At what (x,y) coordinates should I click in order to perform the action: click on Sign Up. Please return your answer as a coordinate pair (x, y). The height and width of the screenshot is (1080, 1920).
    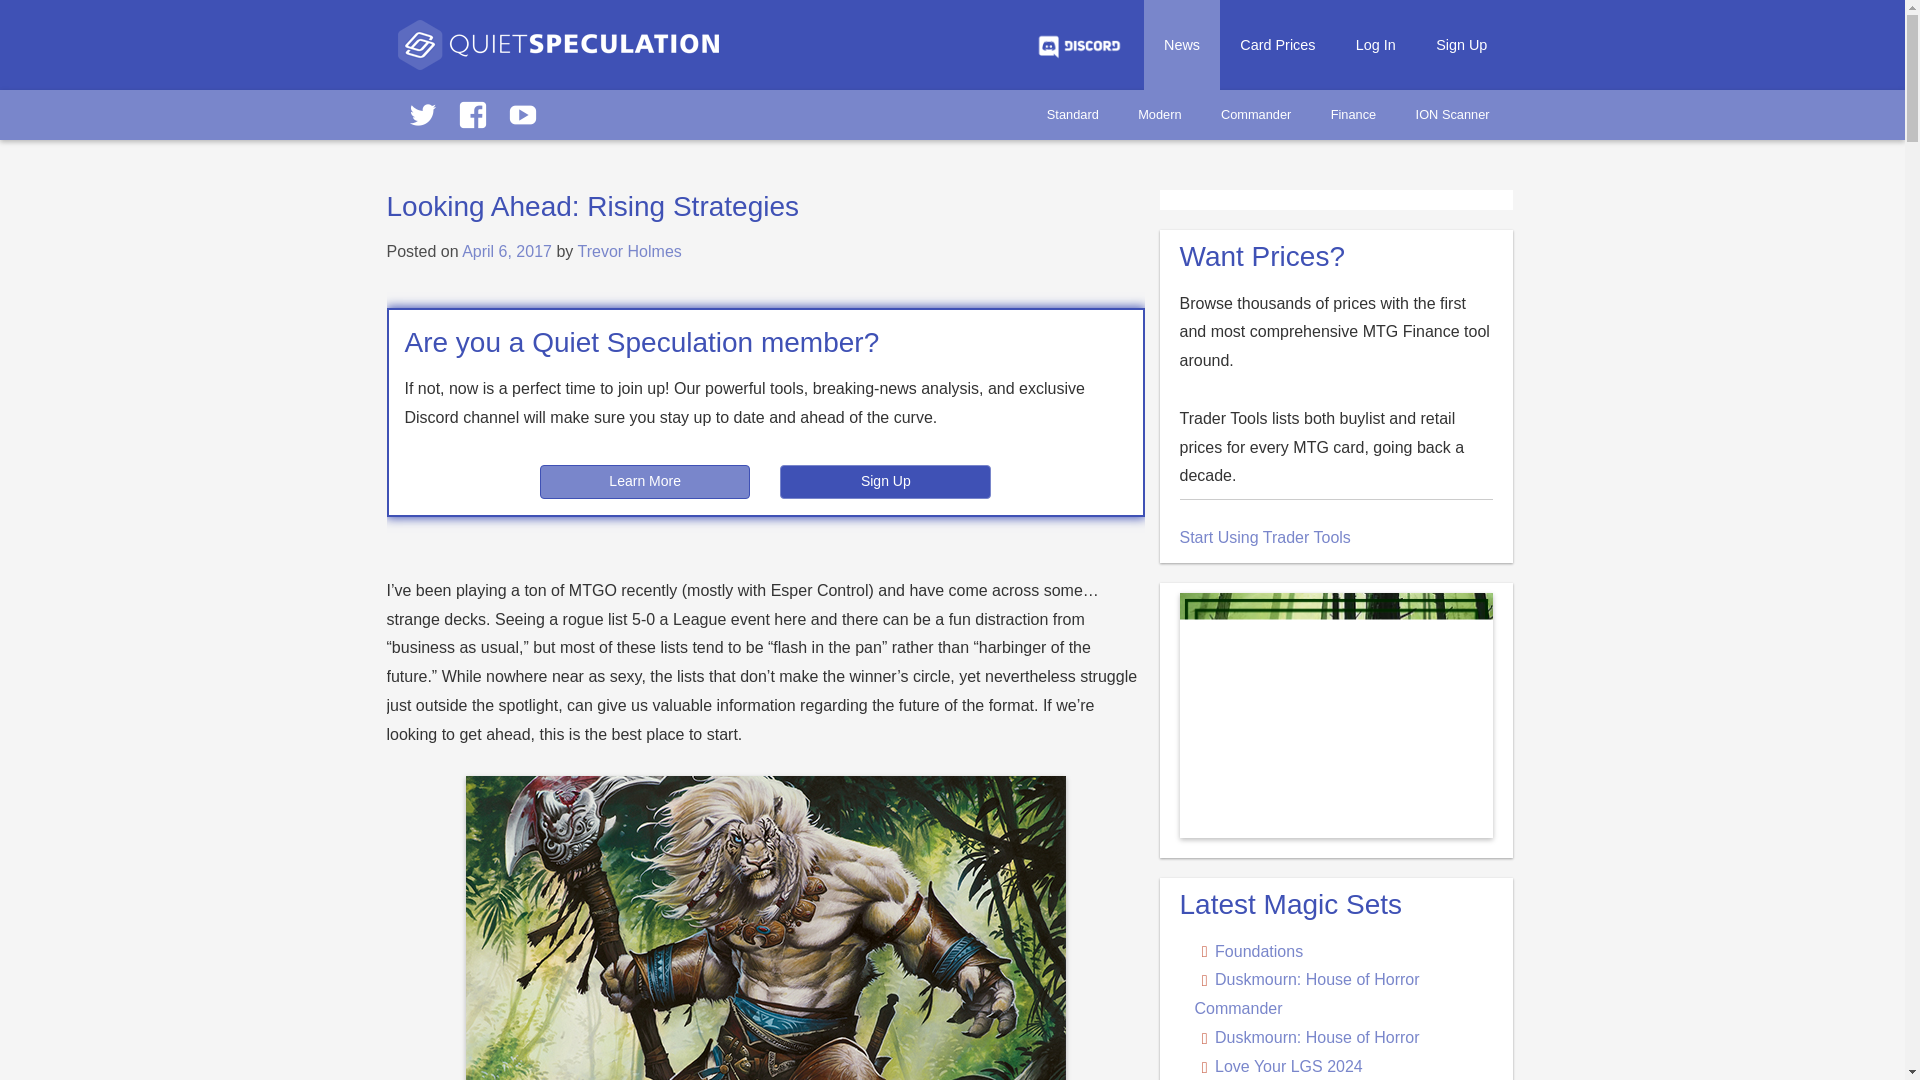
    Looking at the image, I should click on (884, 482).